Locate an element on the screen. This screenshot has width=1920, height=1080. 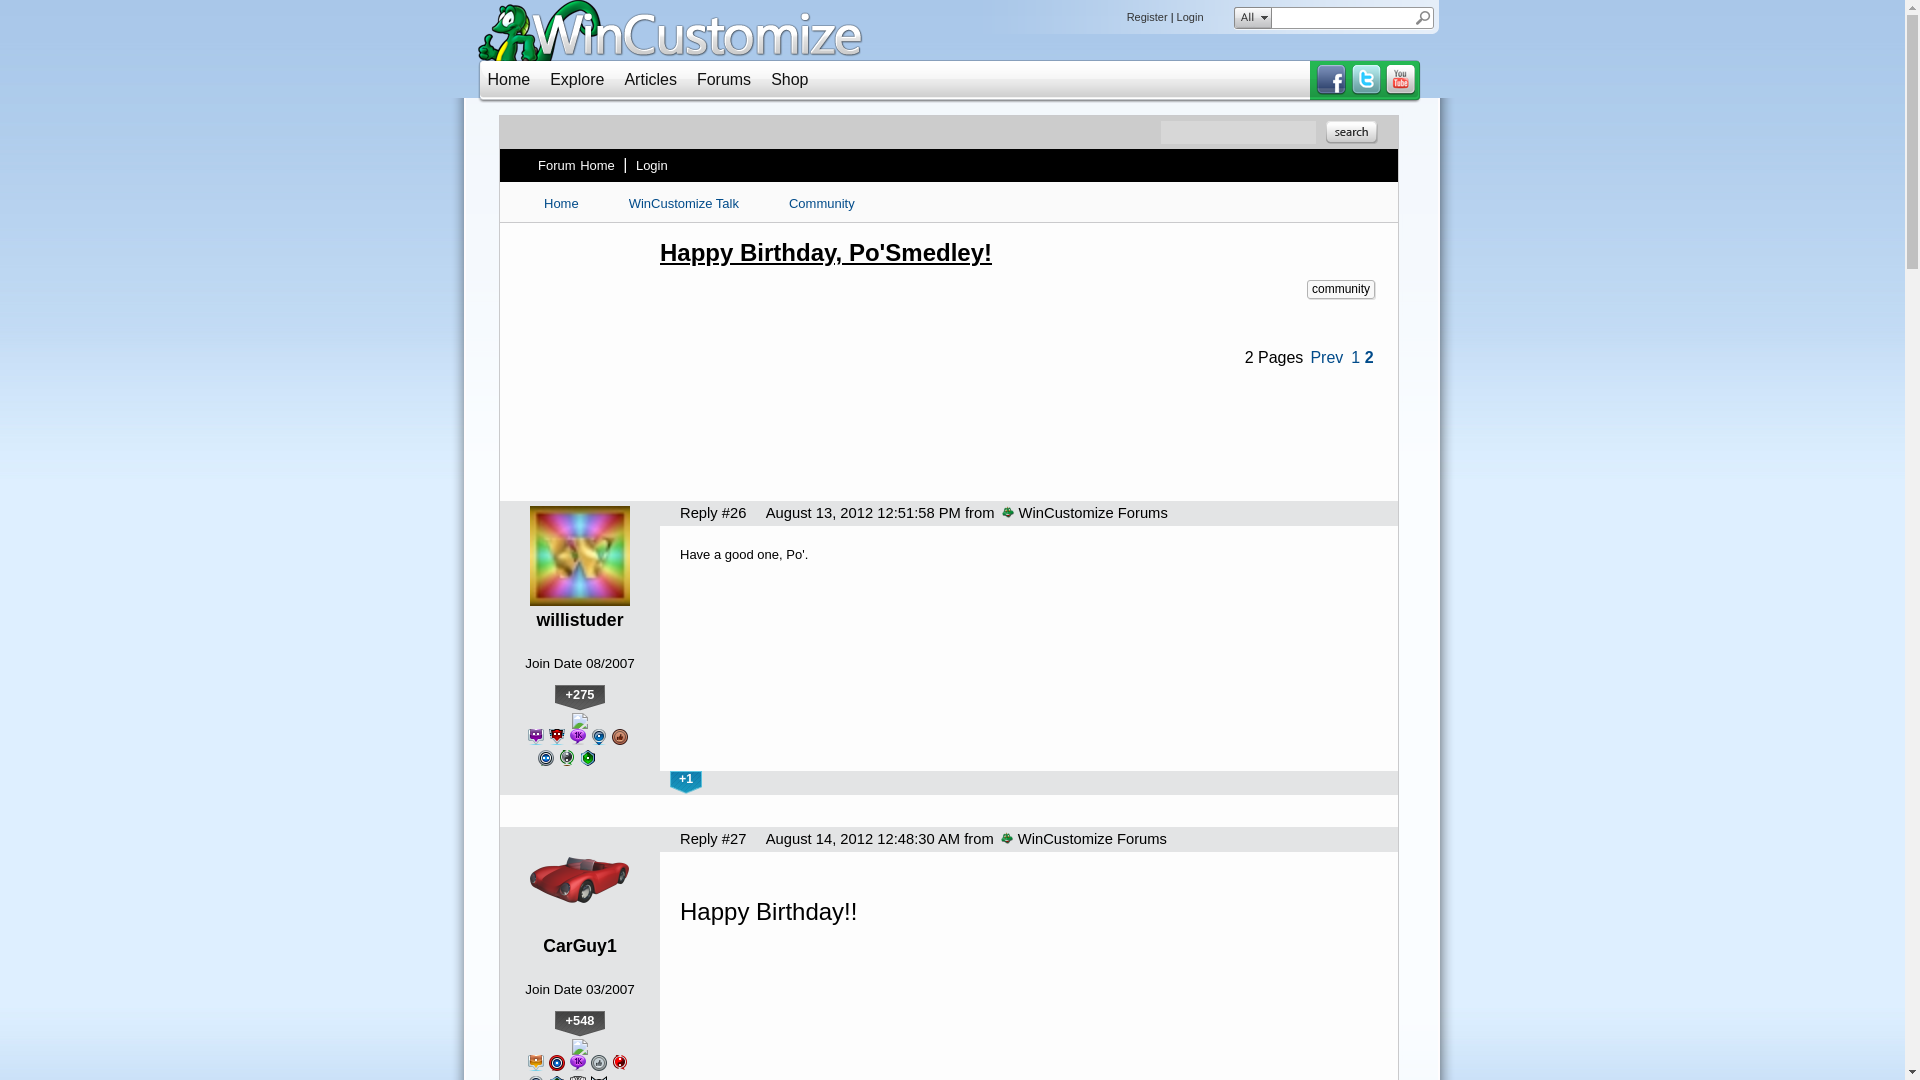
Home is located at coordinates (509, 79).